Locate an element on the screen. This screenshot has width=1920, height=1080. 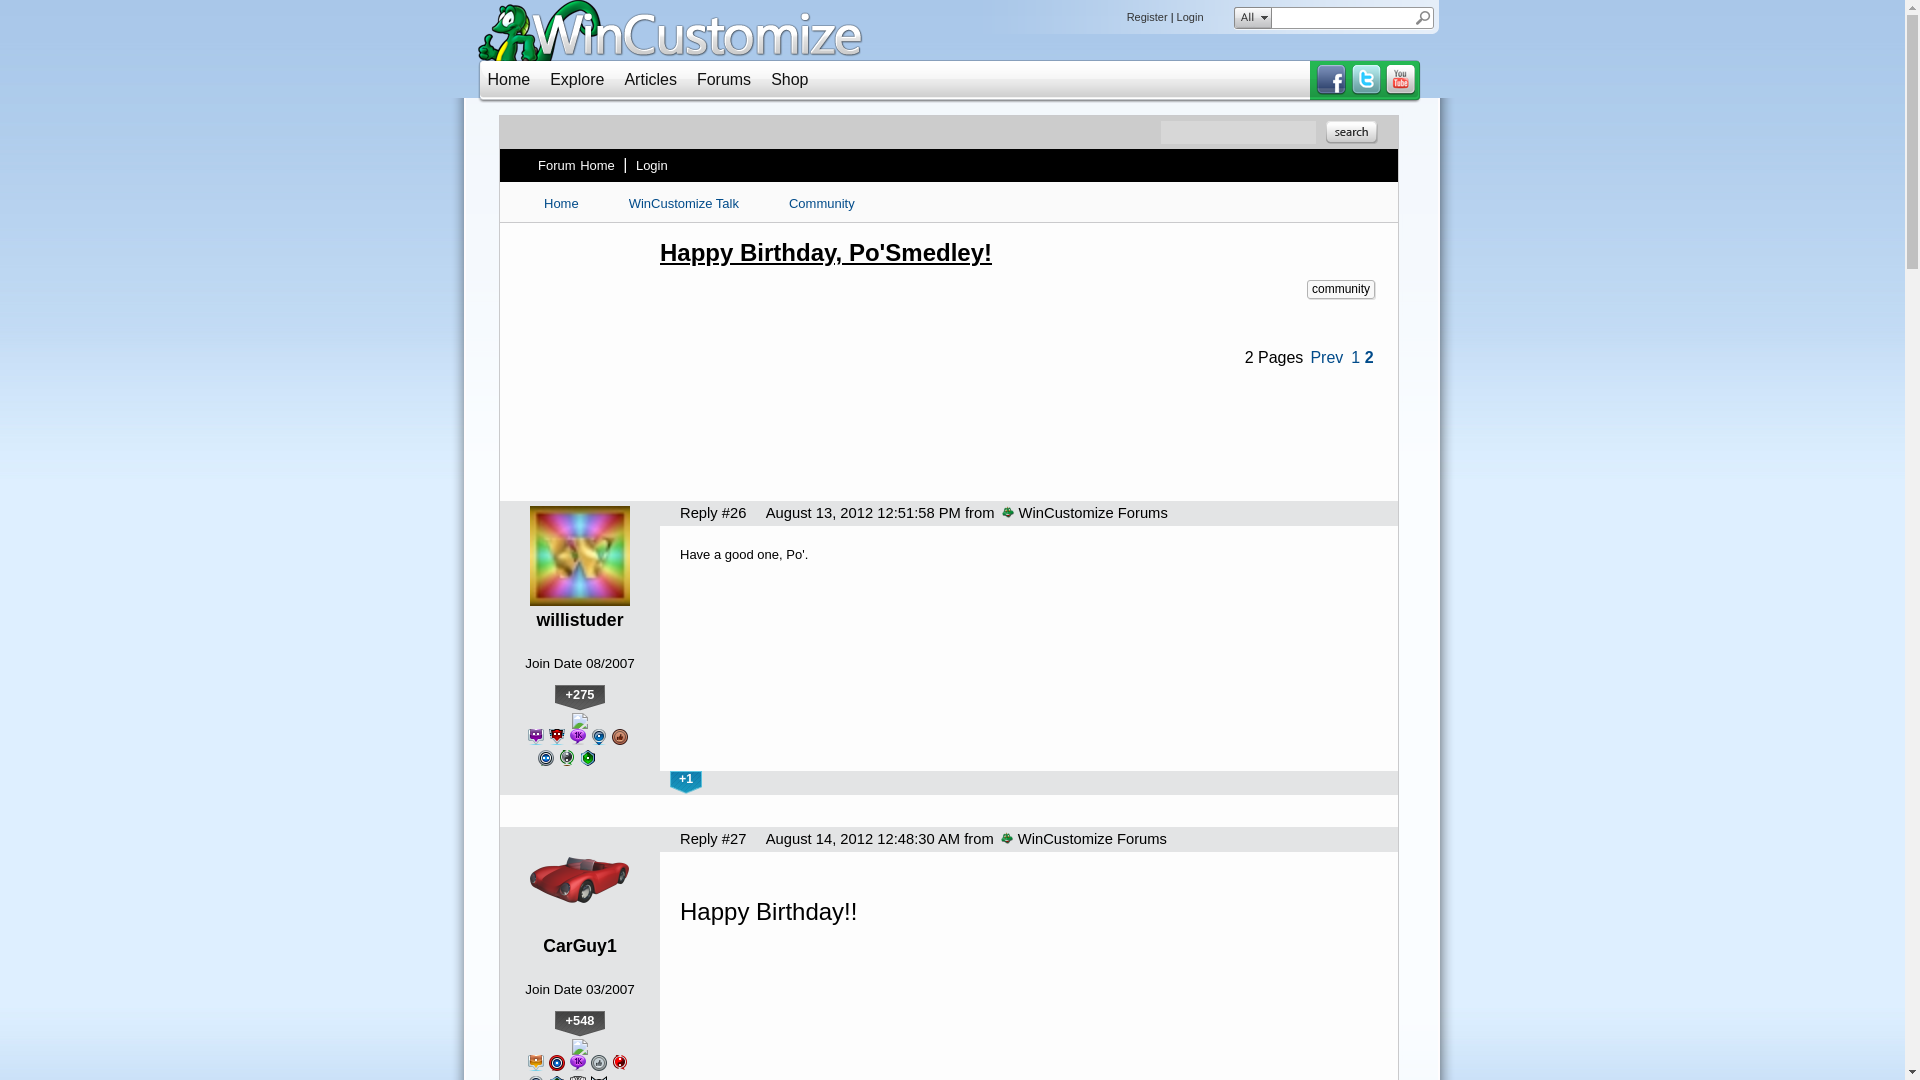
Home is located at coordinates (509, 79).